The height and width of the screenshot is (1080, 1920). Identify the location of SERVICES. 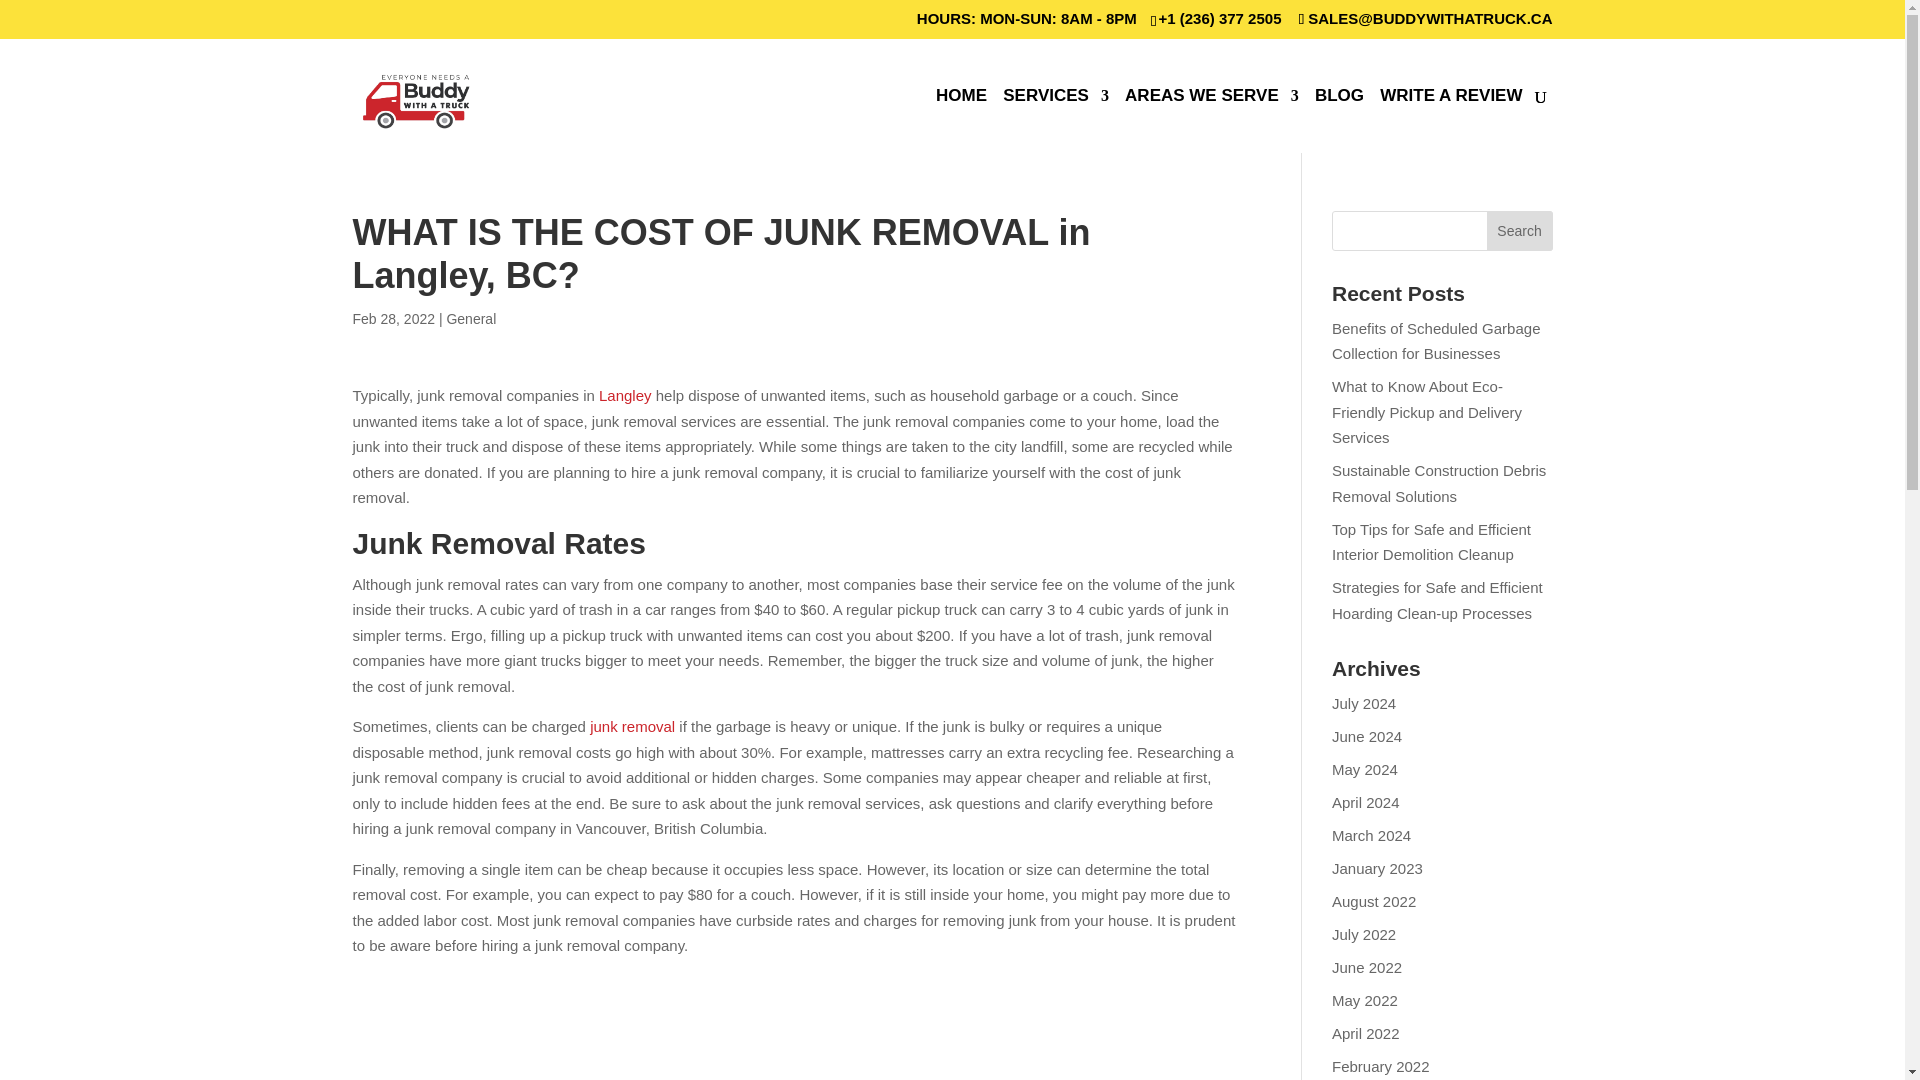
(1056, 120).